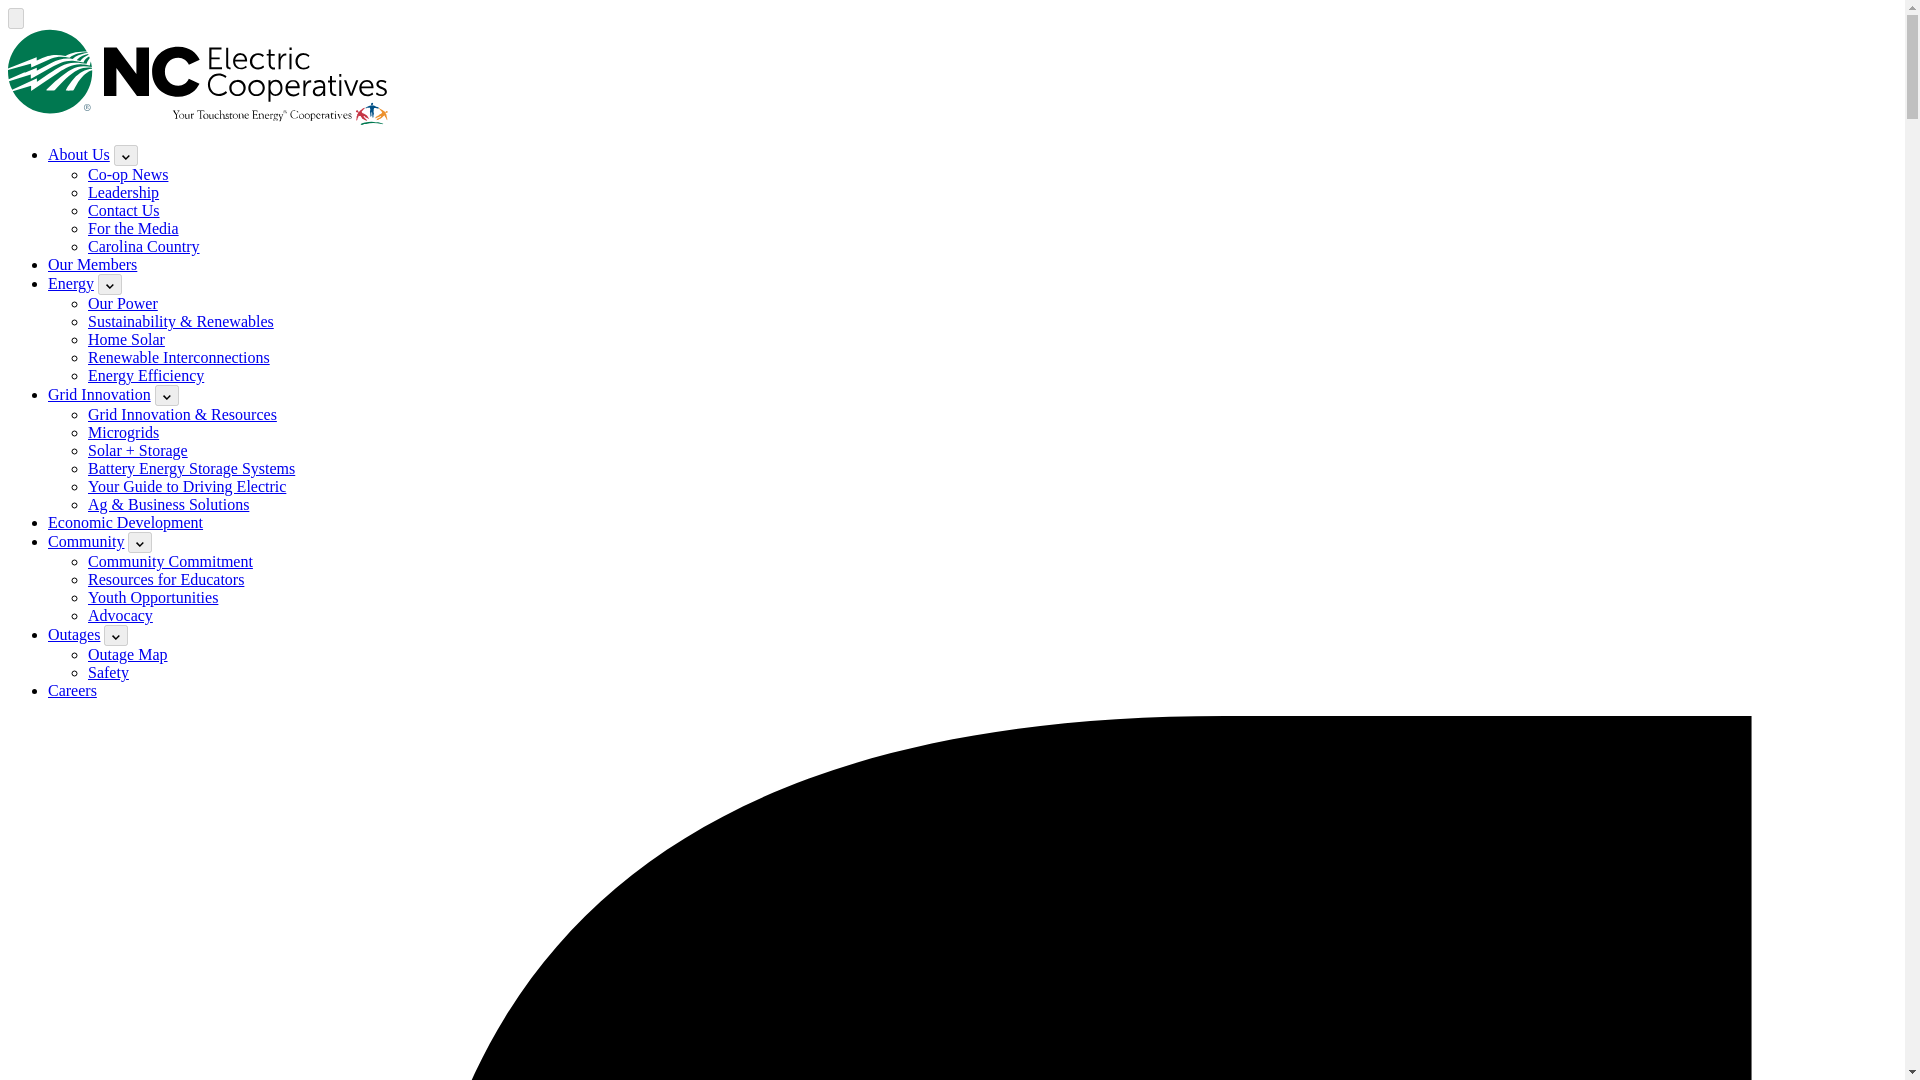 Image resolution: width=1920 pixels, height=1080 pixels. What do you see at coordinates (153, 596) in the screenshot?
I see `Youth Opportunities` at bounding box center [153, 596].